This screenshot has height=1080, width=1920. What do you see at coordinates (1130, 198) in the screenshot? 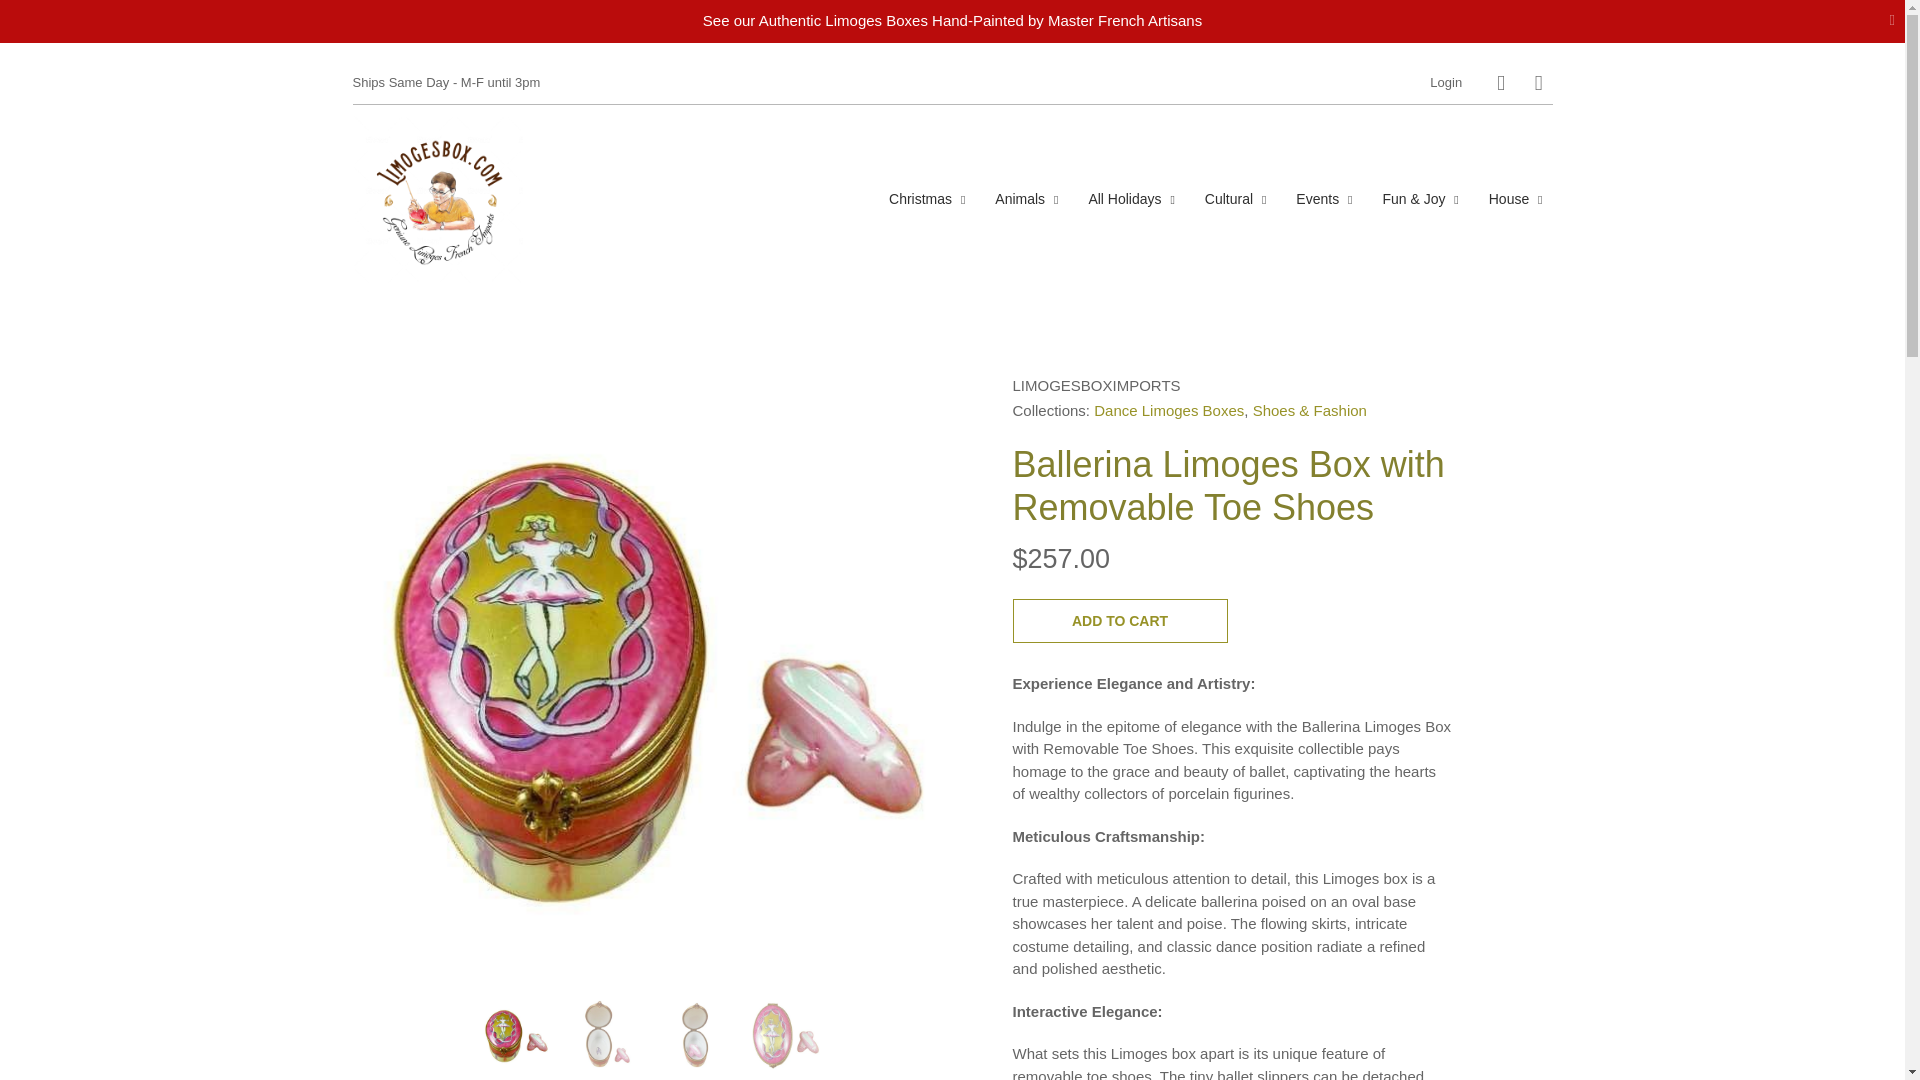
I see `All Holidays` at bounding box center [1130, 198].